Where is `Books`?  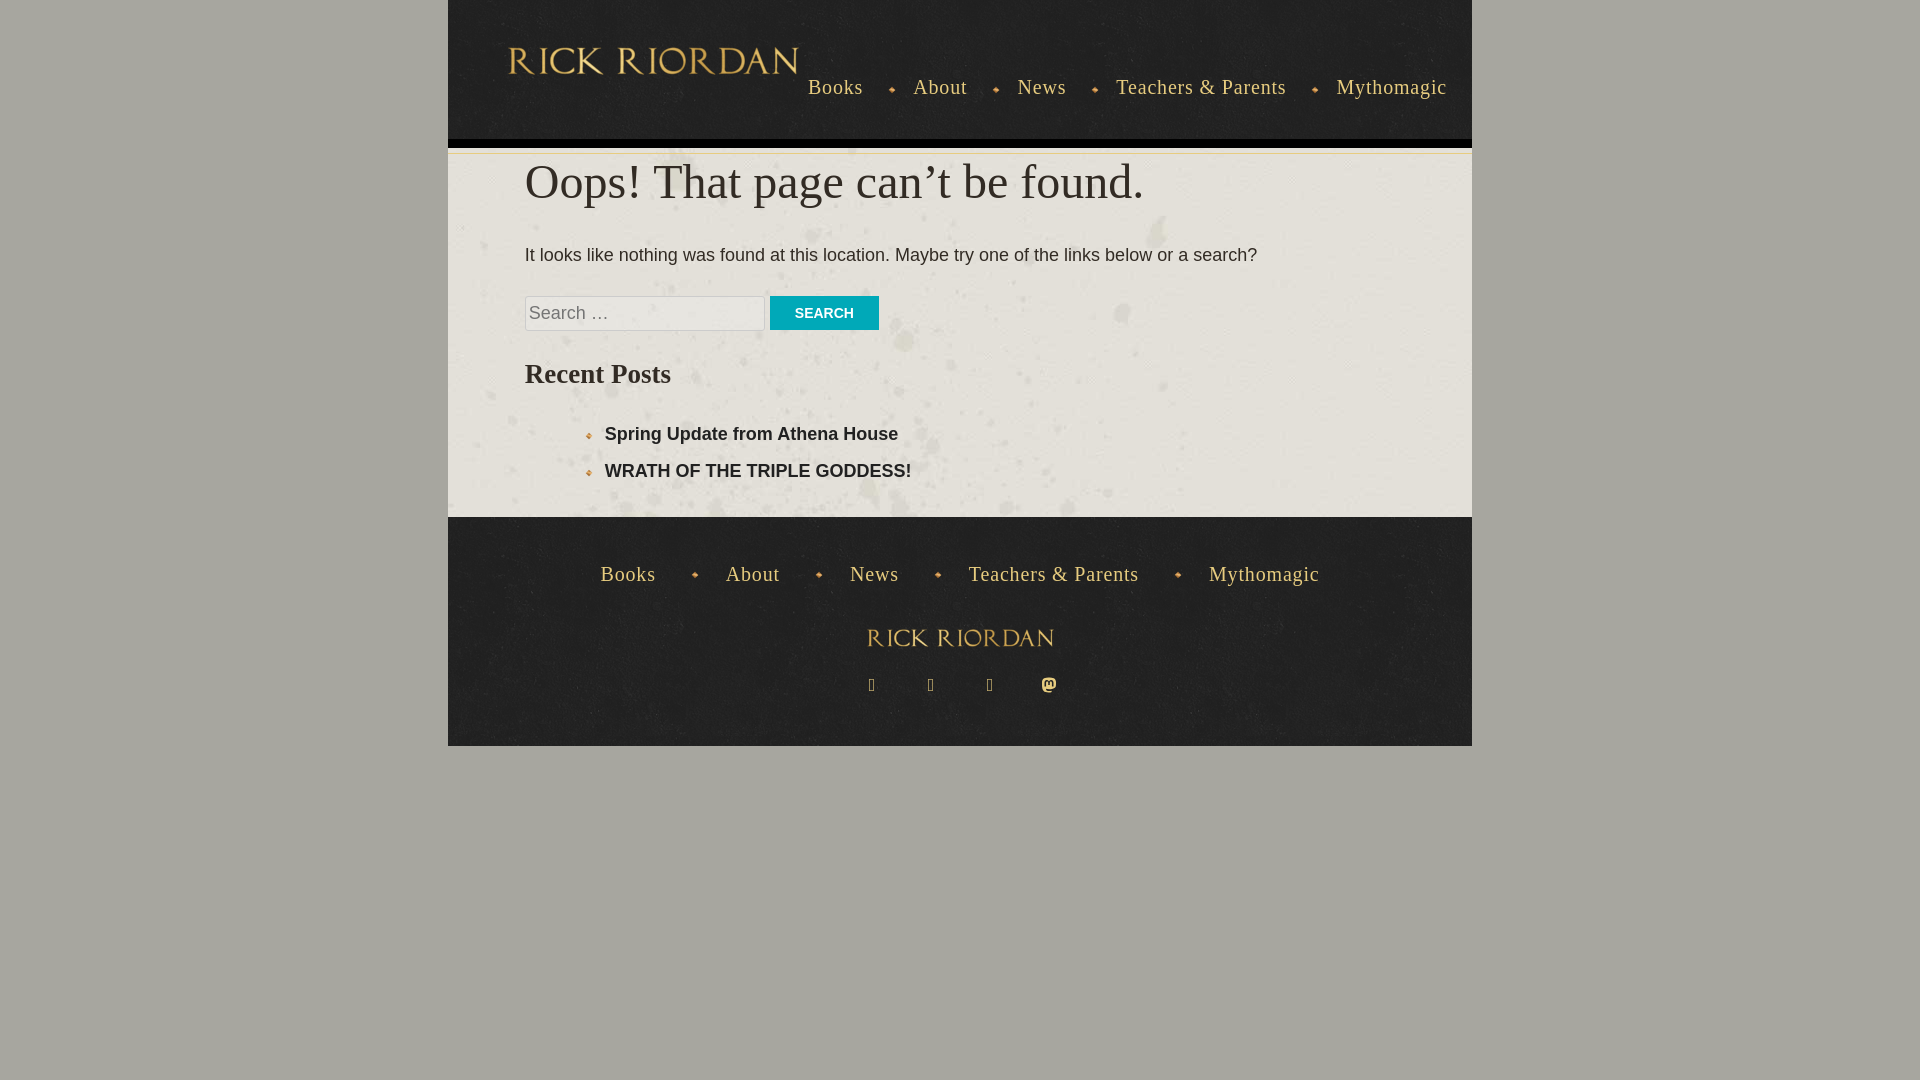 Books is located at coordinates (626, 574).